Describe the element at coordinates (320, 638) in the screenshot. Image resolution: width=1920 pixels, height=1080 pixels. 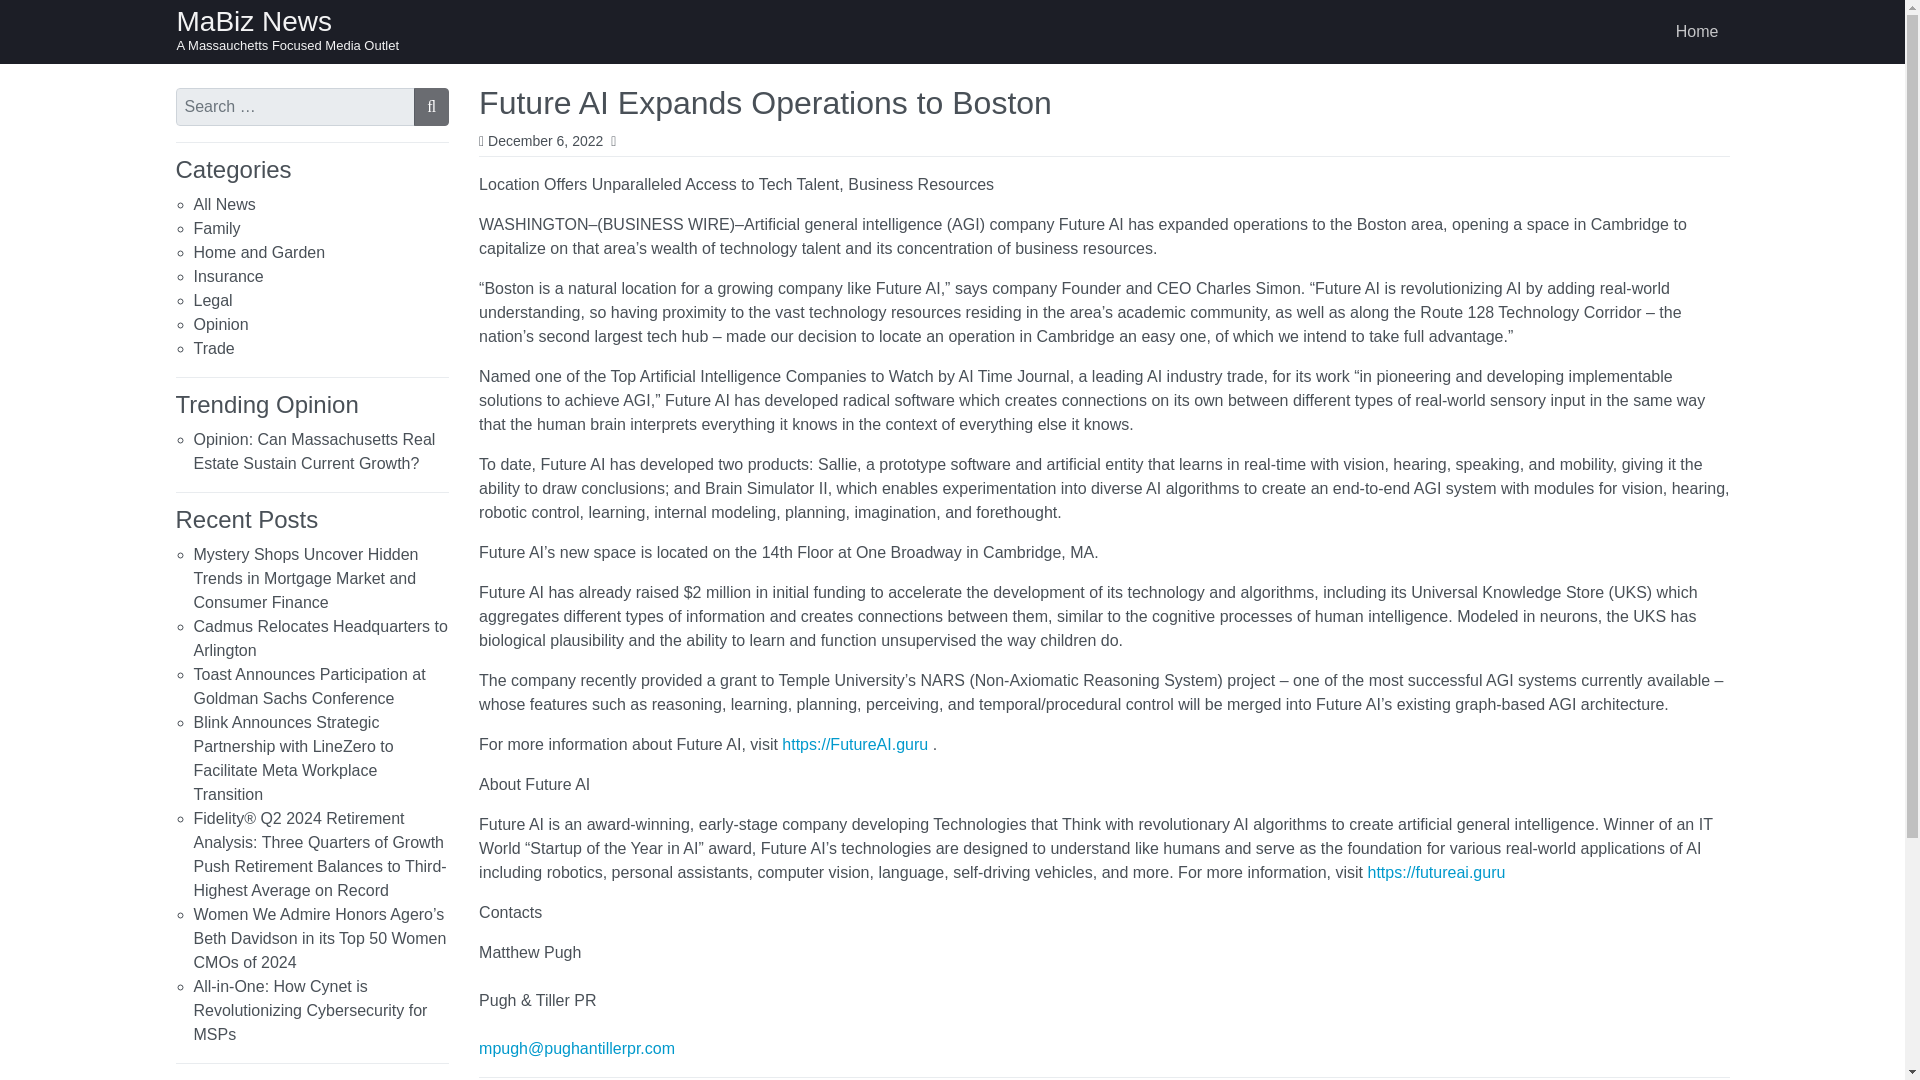
I see `Cadmus Relocates Headquarters to Arlington` at that location.